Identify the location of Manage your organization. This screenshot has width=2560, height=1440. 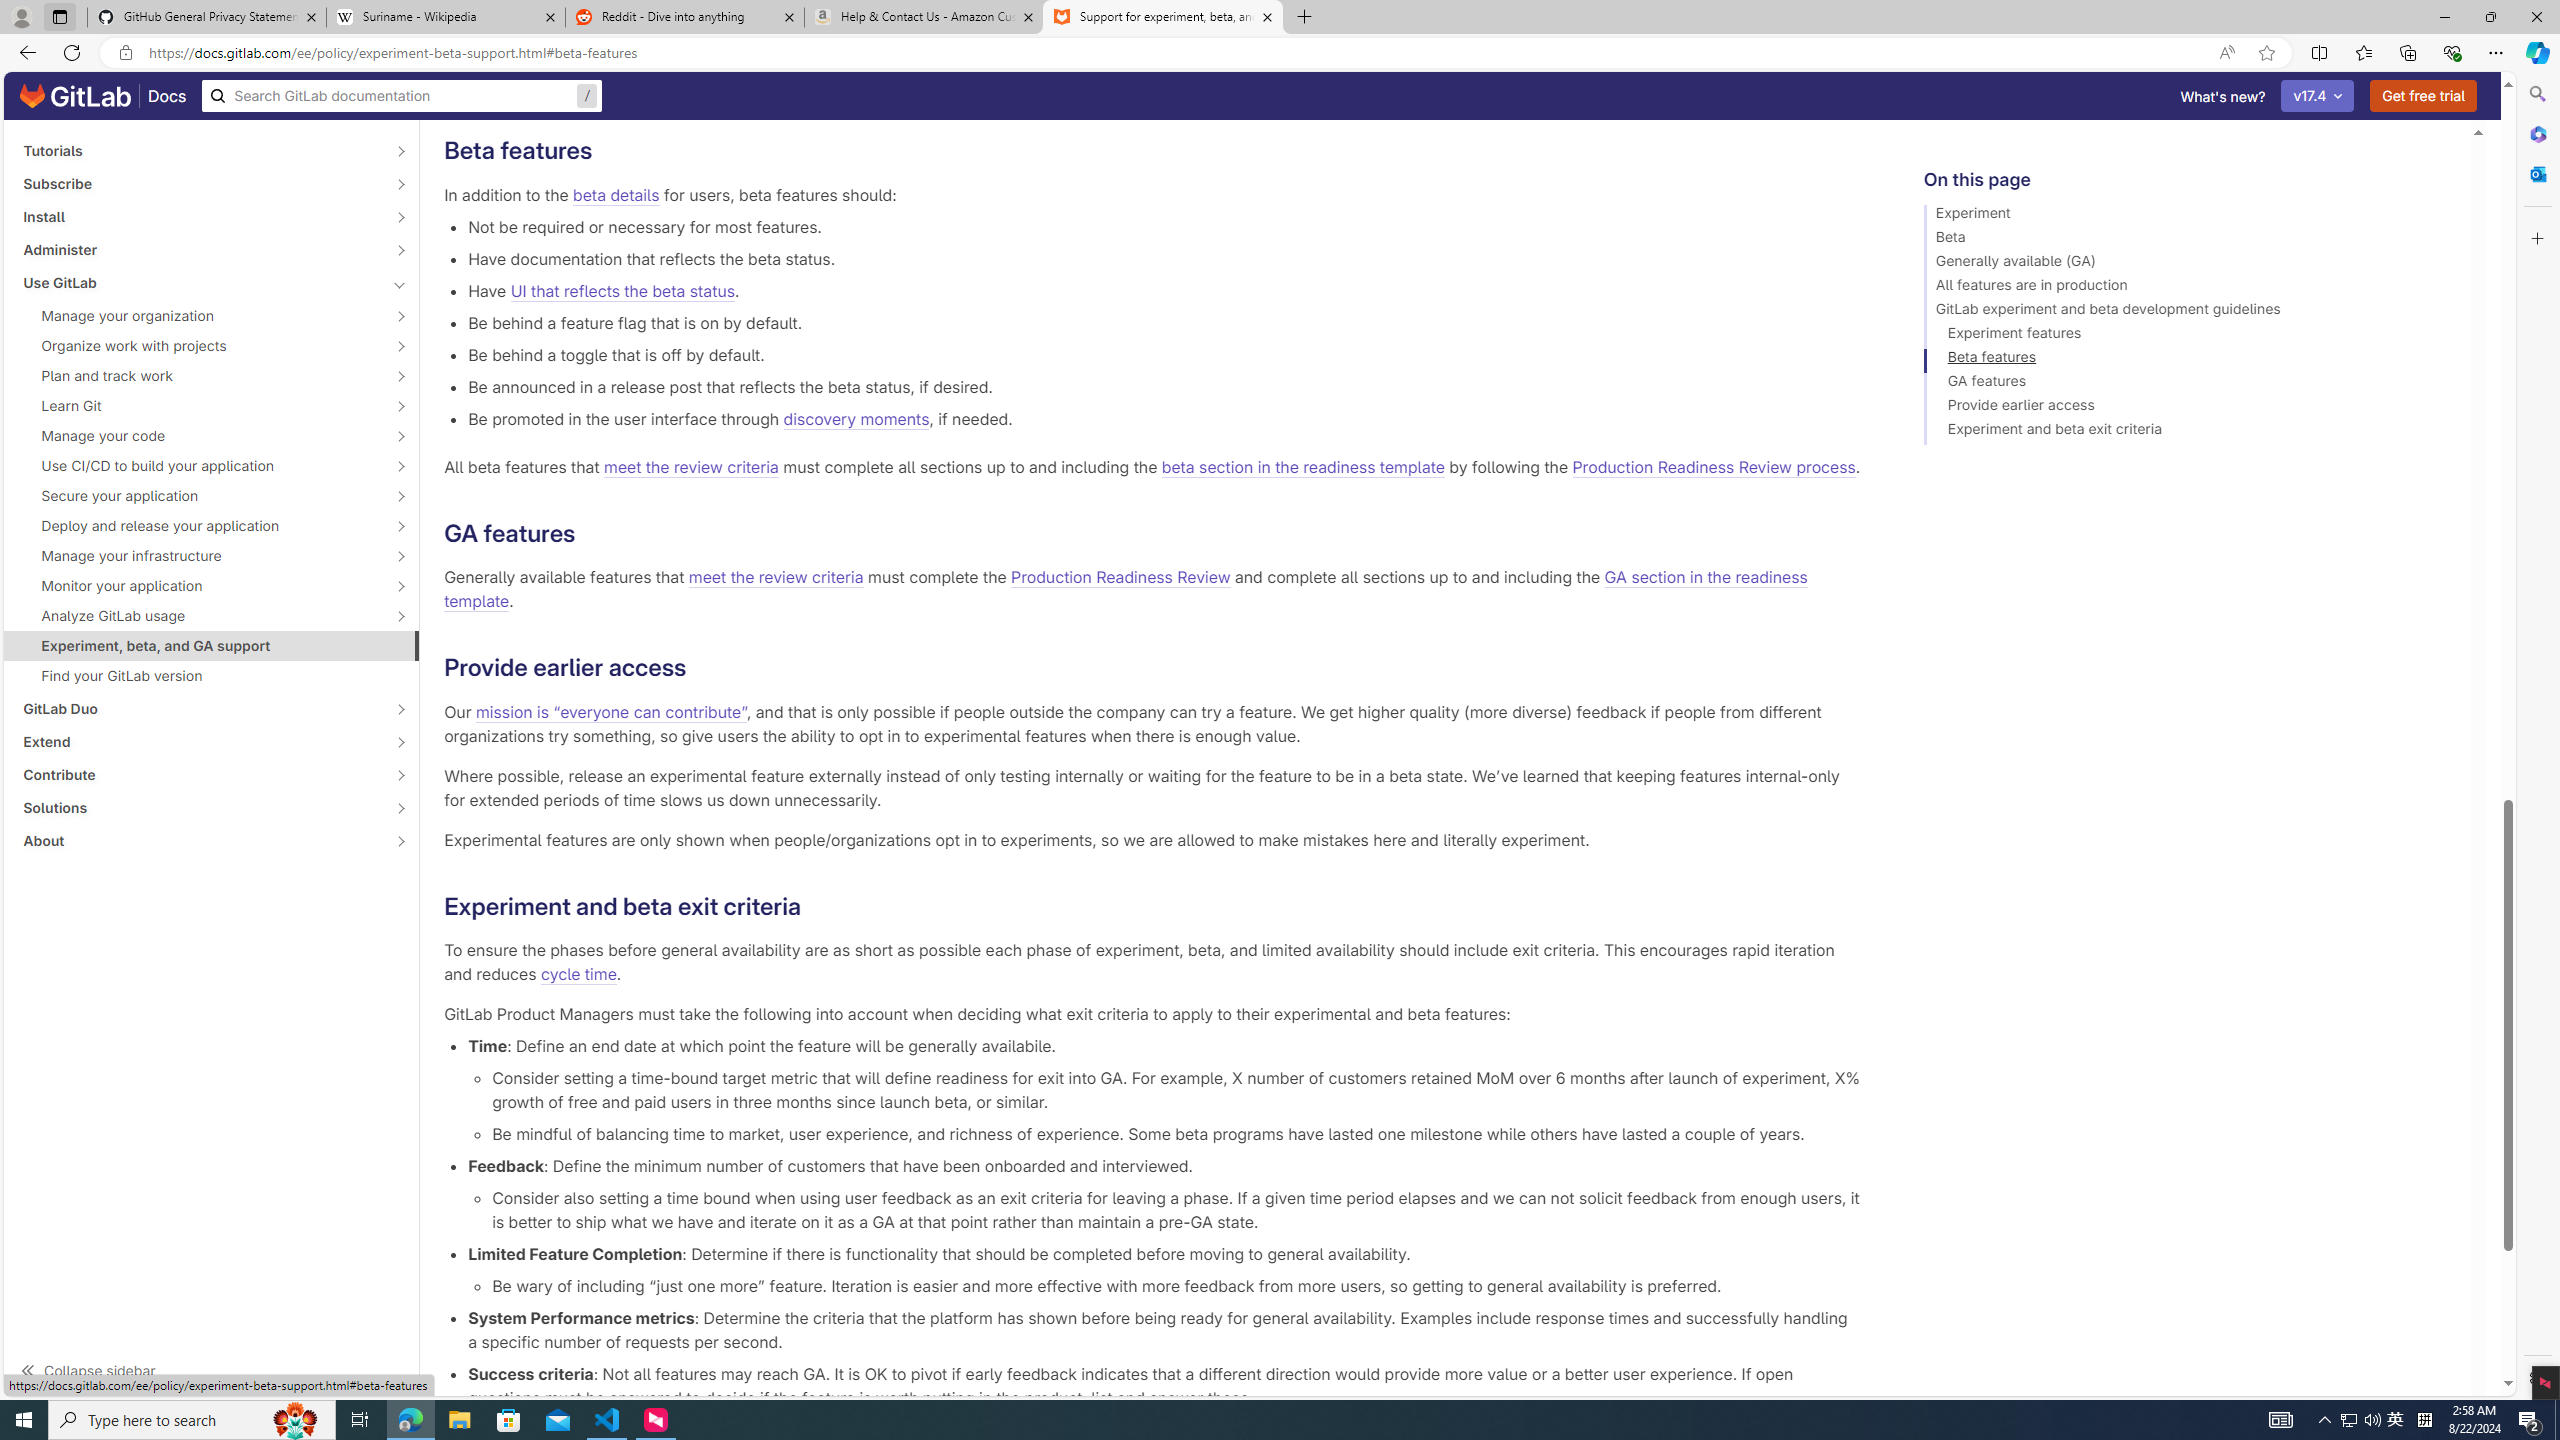
(200, 316).